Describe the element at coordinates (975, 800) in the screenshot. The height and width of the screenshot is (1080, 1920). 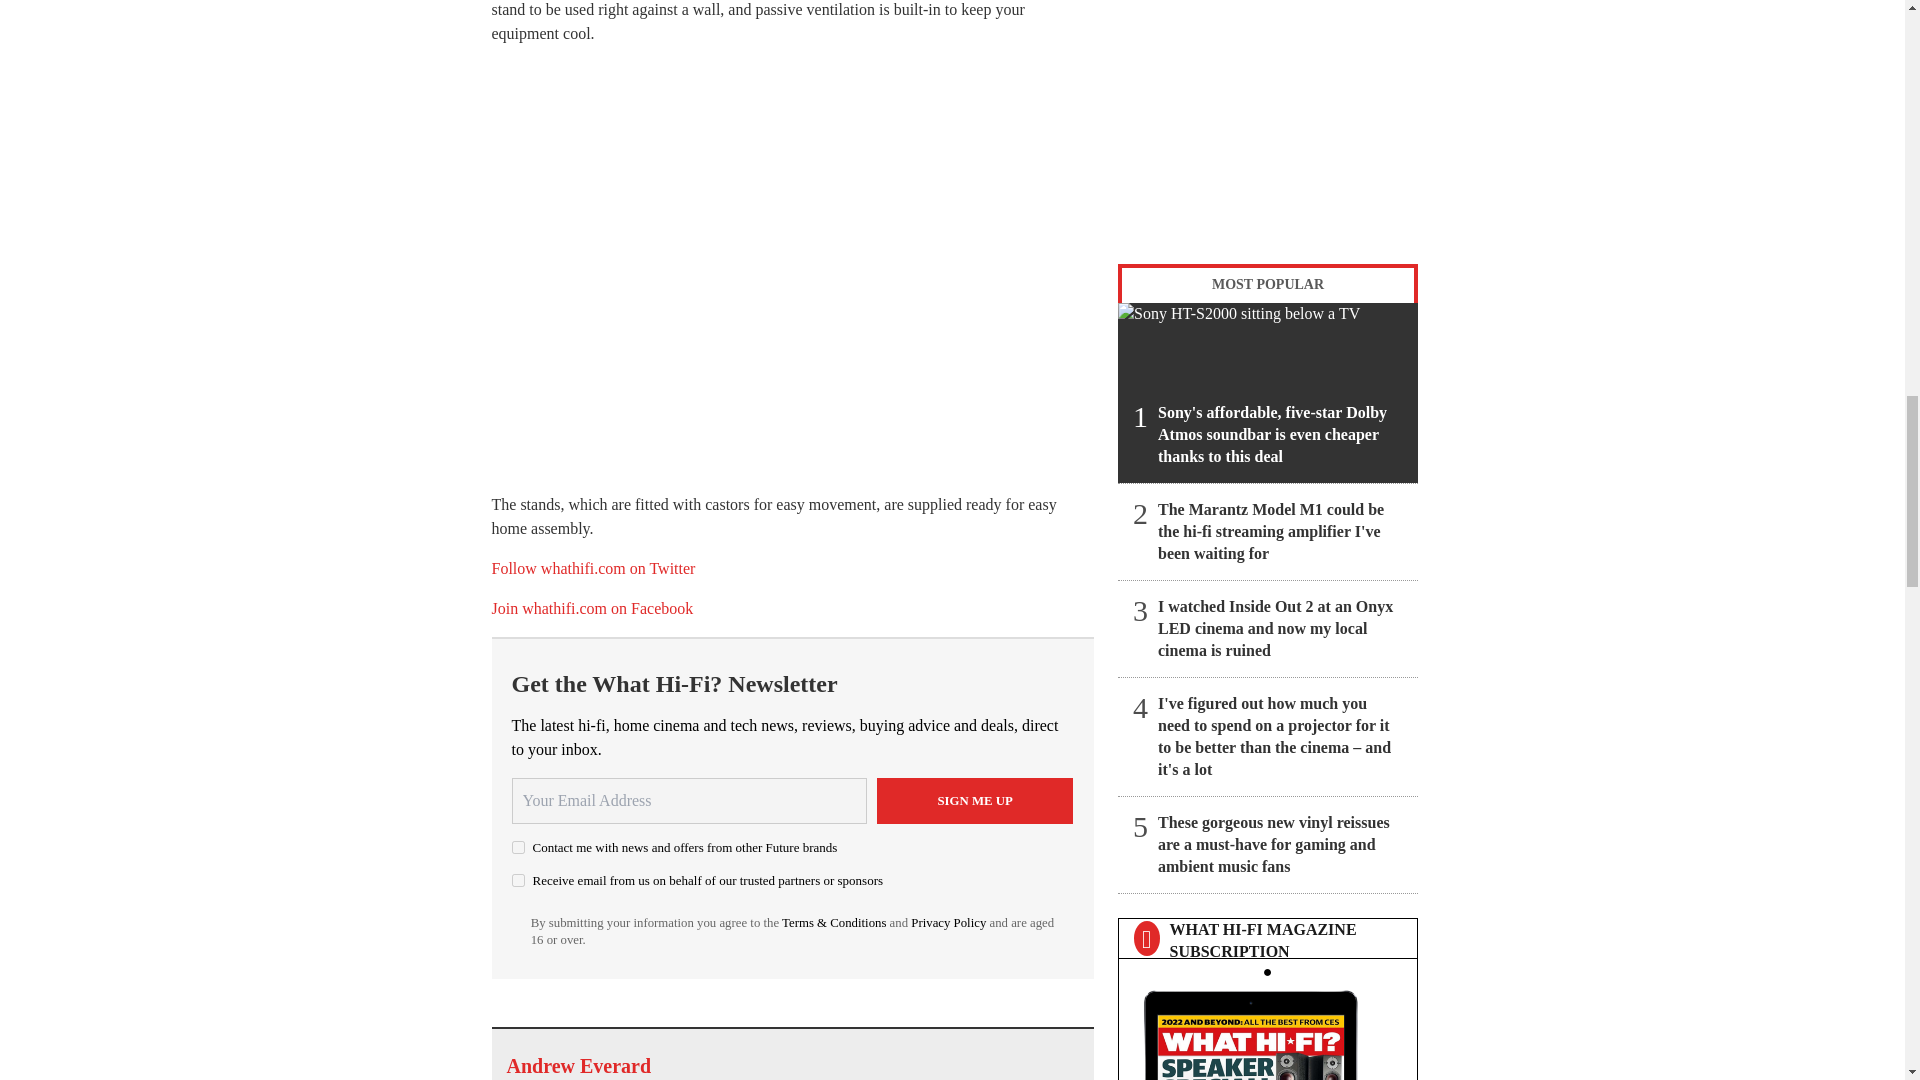
I see `Sign me up` at that location.